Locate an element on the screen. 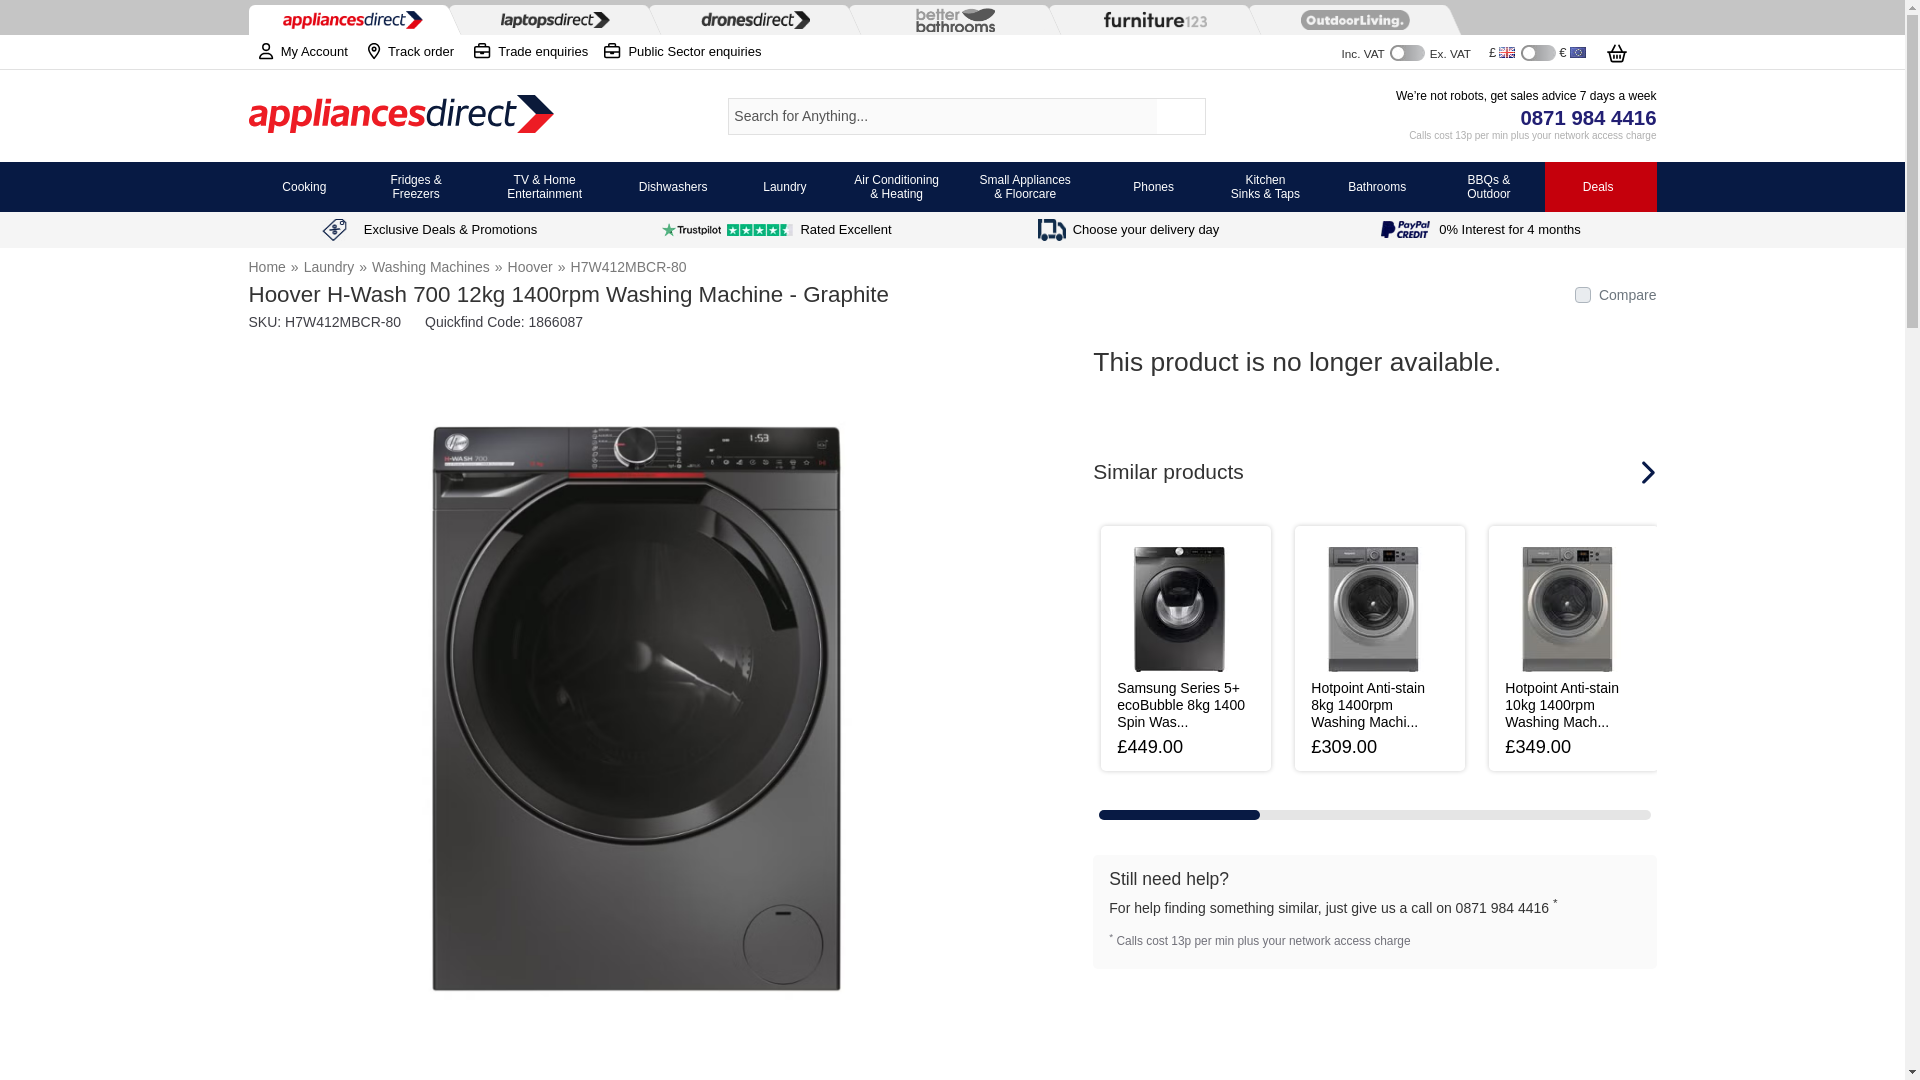 The image size is (1920, 1080). Outdoor Living is located at coordinates (1350, 20).